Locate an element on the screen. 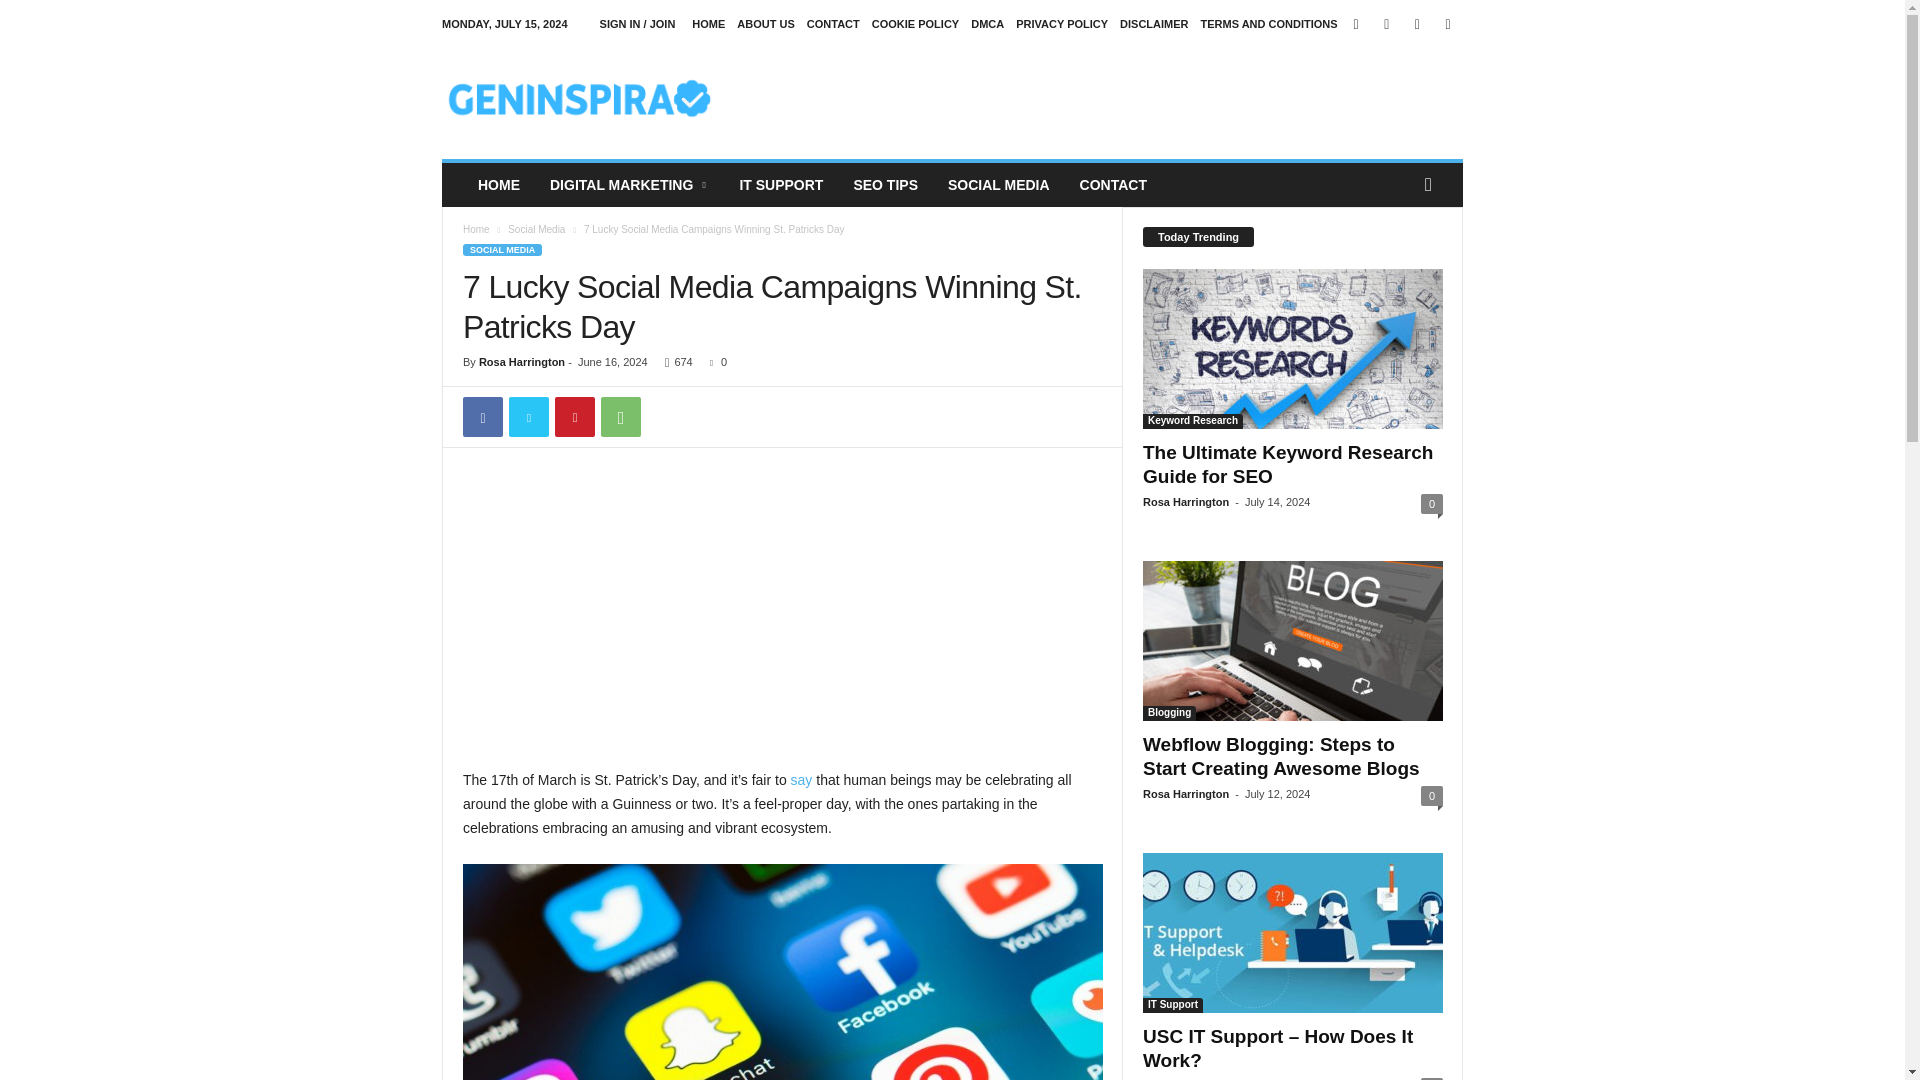 The image size is (1920, 1080). Facebook is located at coordinates (482, 417).